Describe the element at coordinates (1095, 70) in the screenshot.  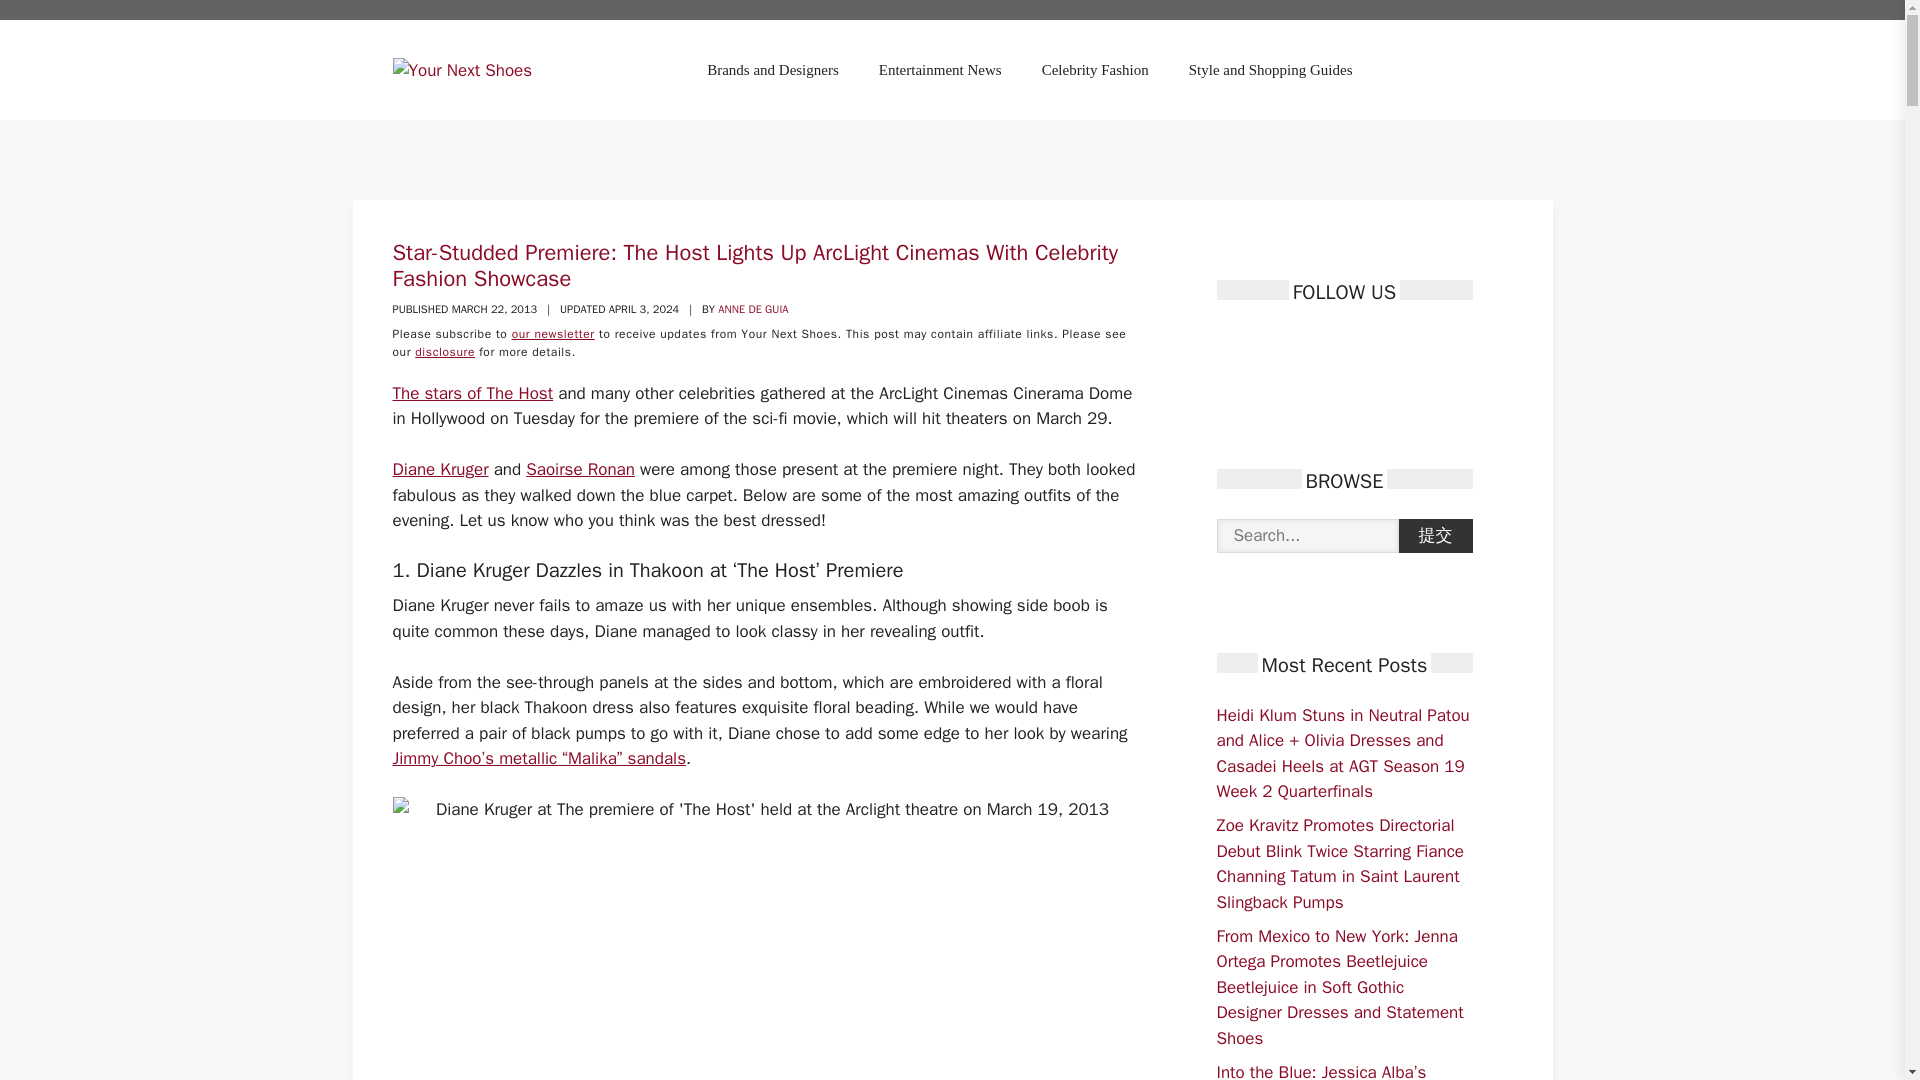
I see `Celebrity Fashion` at that location.